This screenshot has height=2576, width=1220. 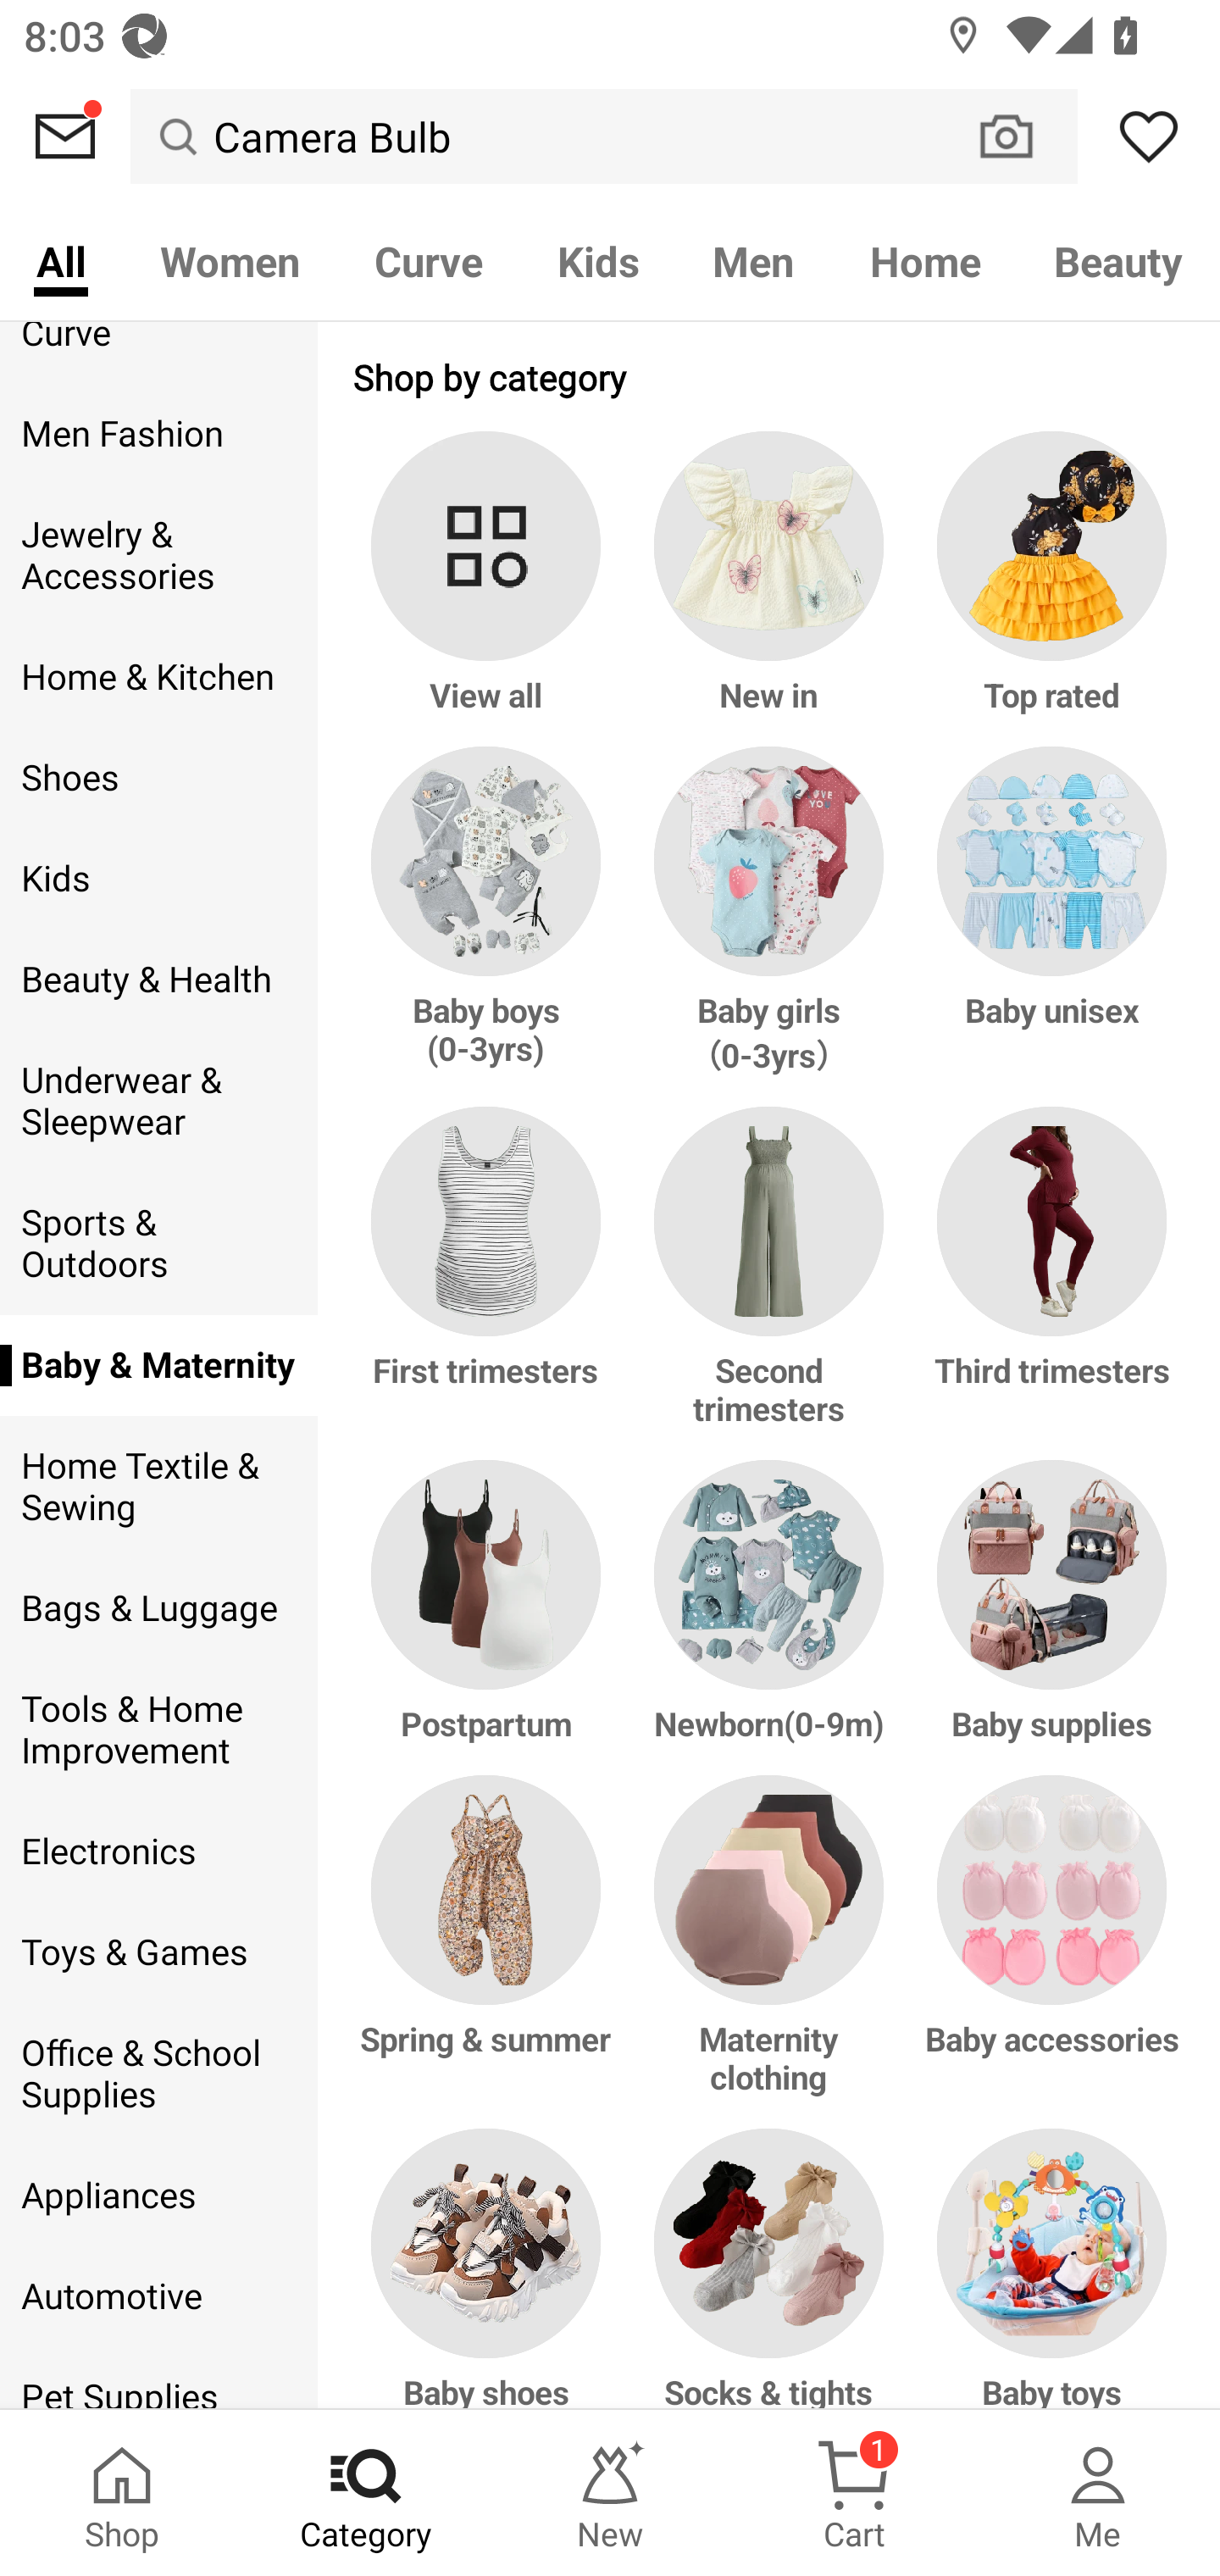 I want to click on Cart 1 Cart, so click(x=854, y=2493).